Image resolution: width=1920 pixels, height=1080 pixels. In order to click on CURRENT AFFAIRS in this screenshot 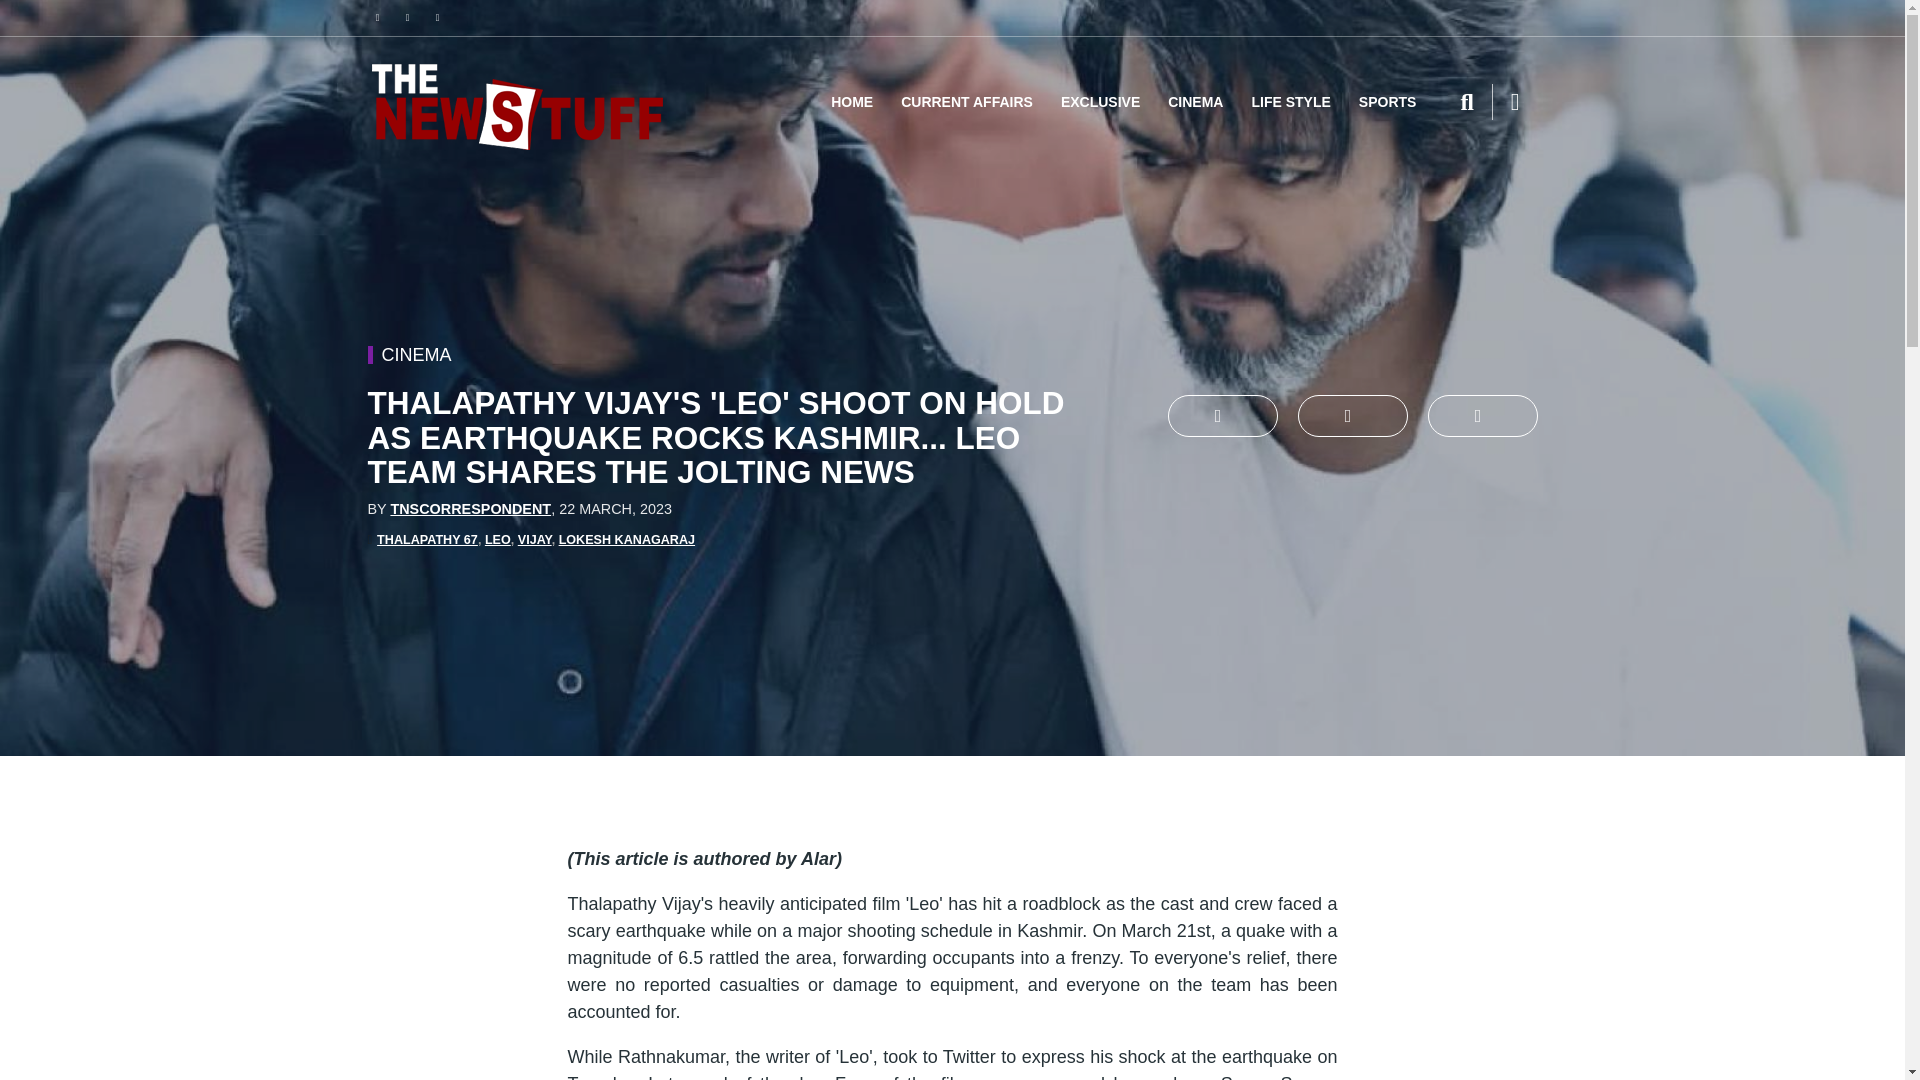, I will do `click(966, 102)`.